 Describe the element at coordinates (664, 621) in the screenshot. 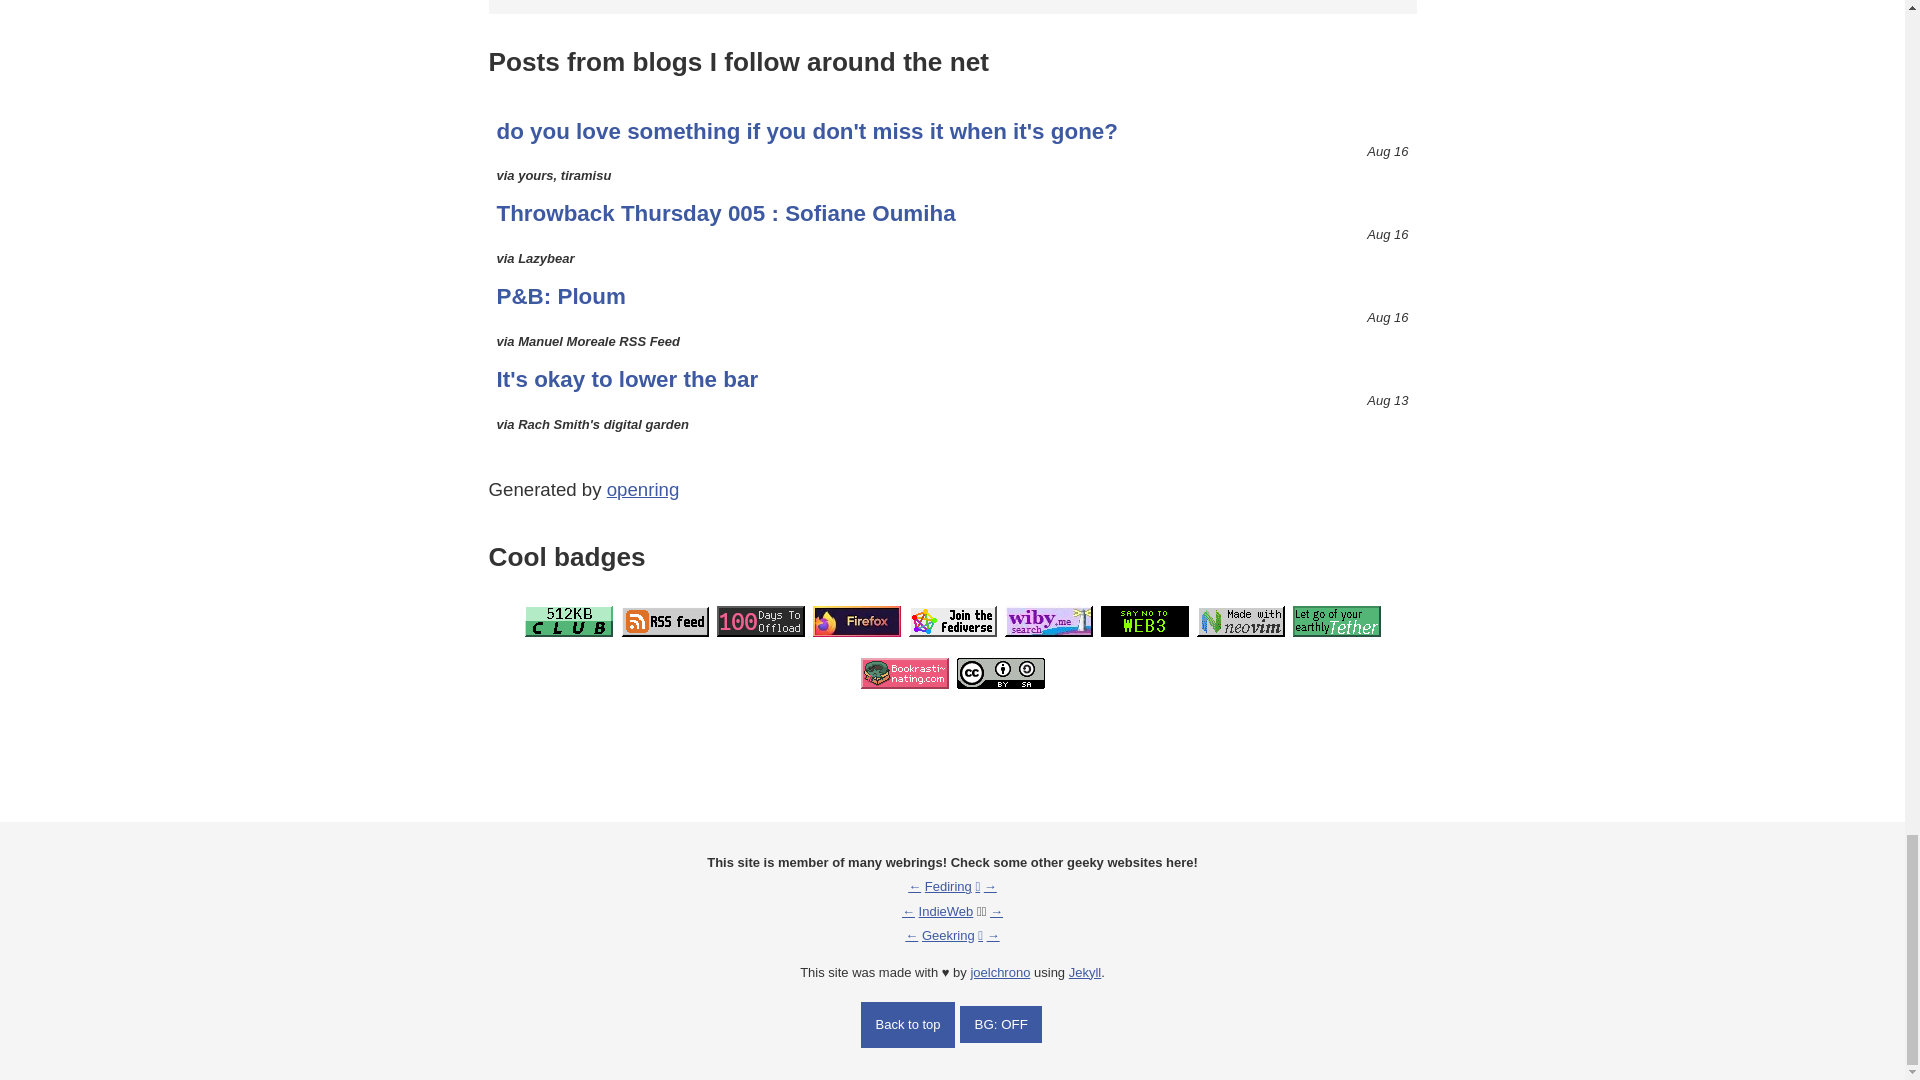

I see `RSS feed` at that location.